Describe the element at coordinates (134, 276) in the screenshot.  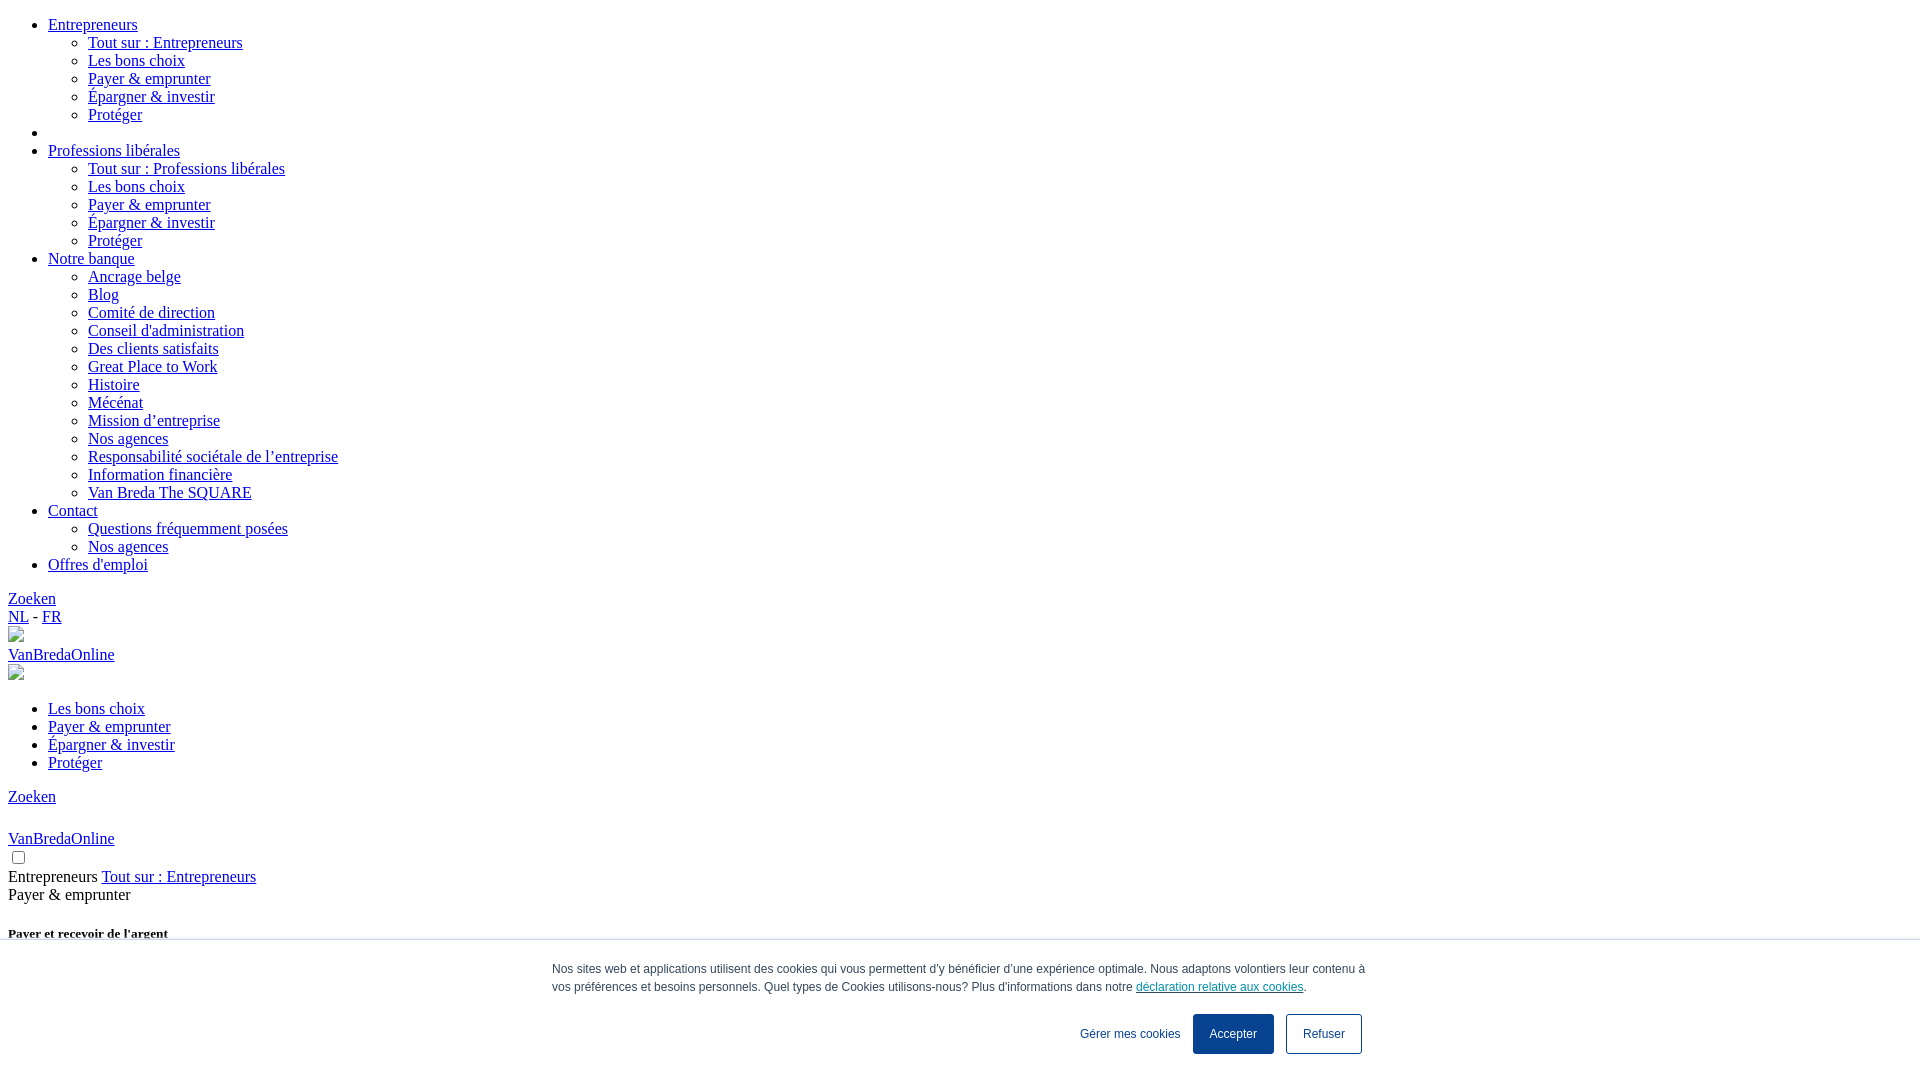
I see `Ancrage belge` at that location.